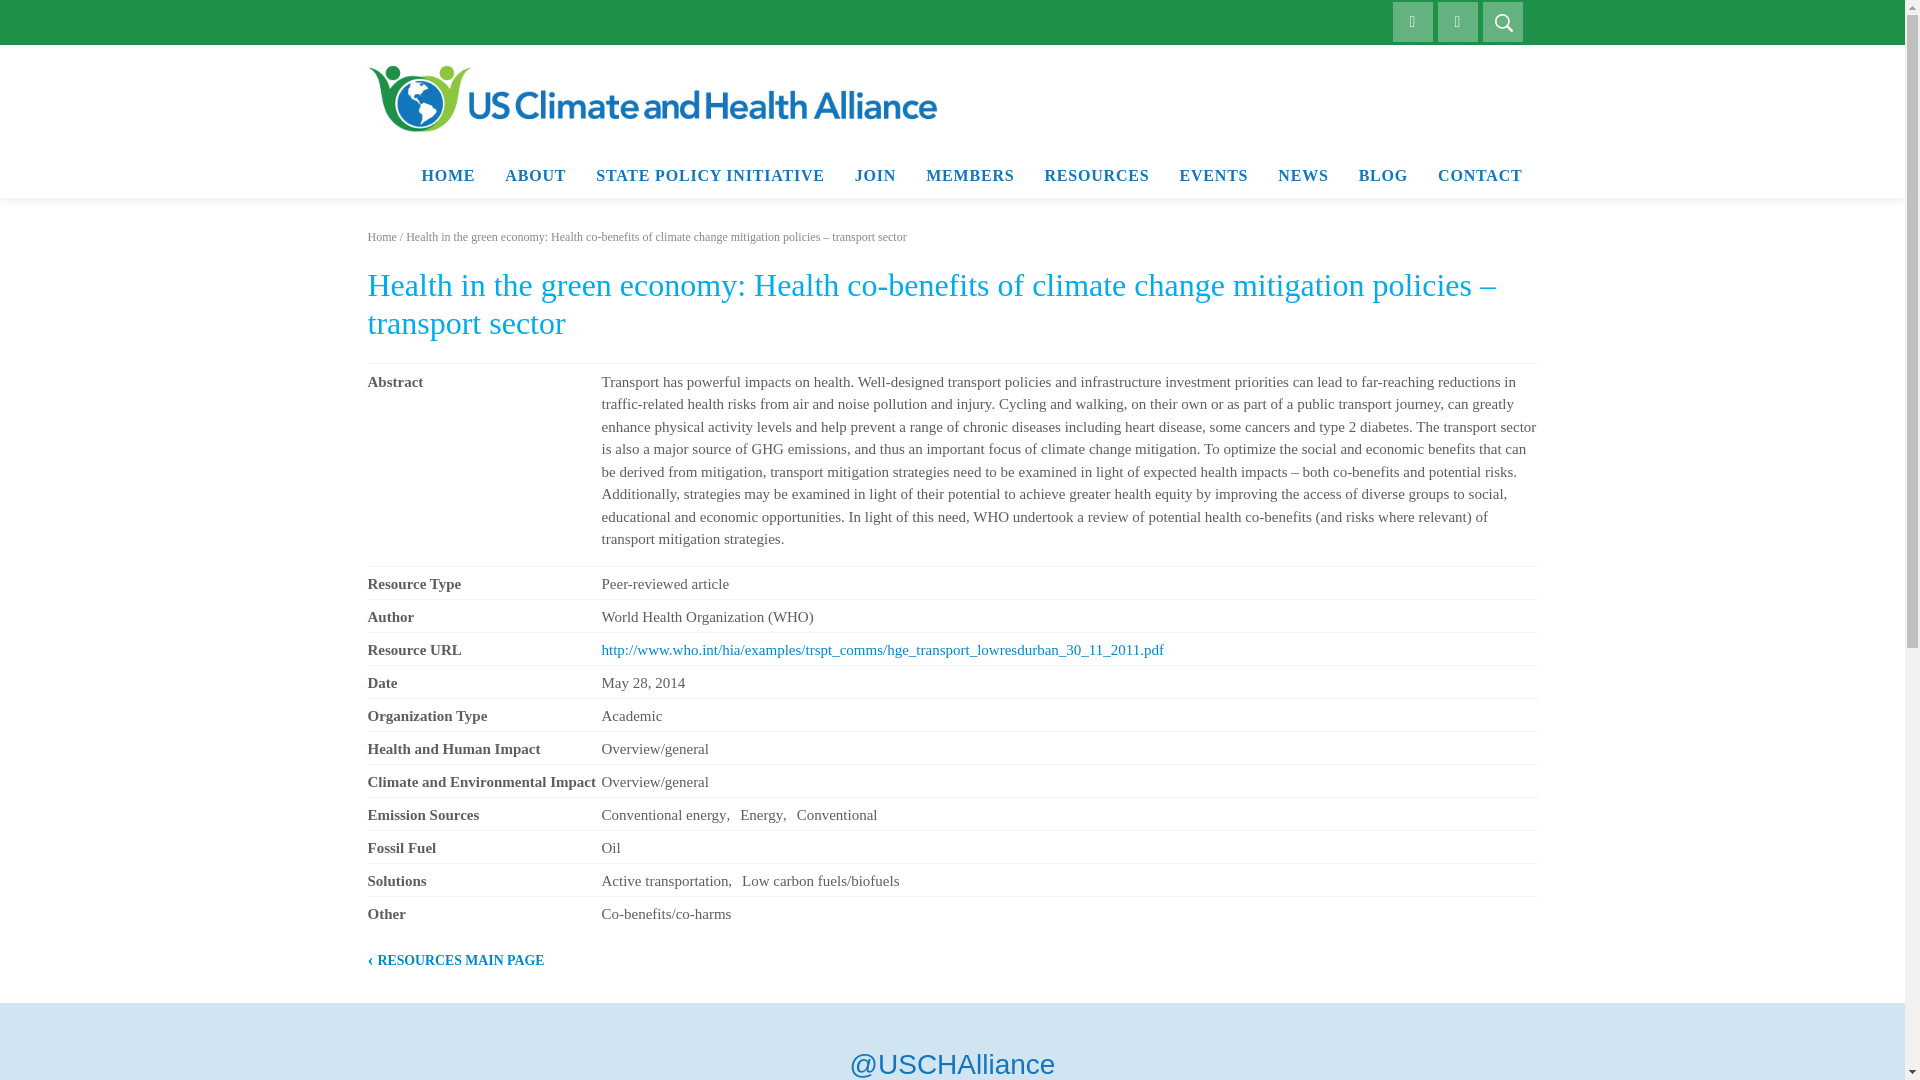  Describe the element at coordinates (1125, 222) in the screenshot. I see `Framework for Action will open in a new tab or window` at that location.